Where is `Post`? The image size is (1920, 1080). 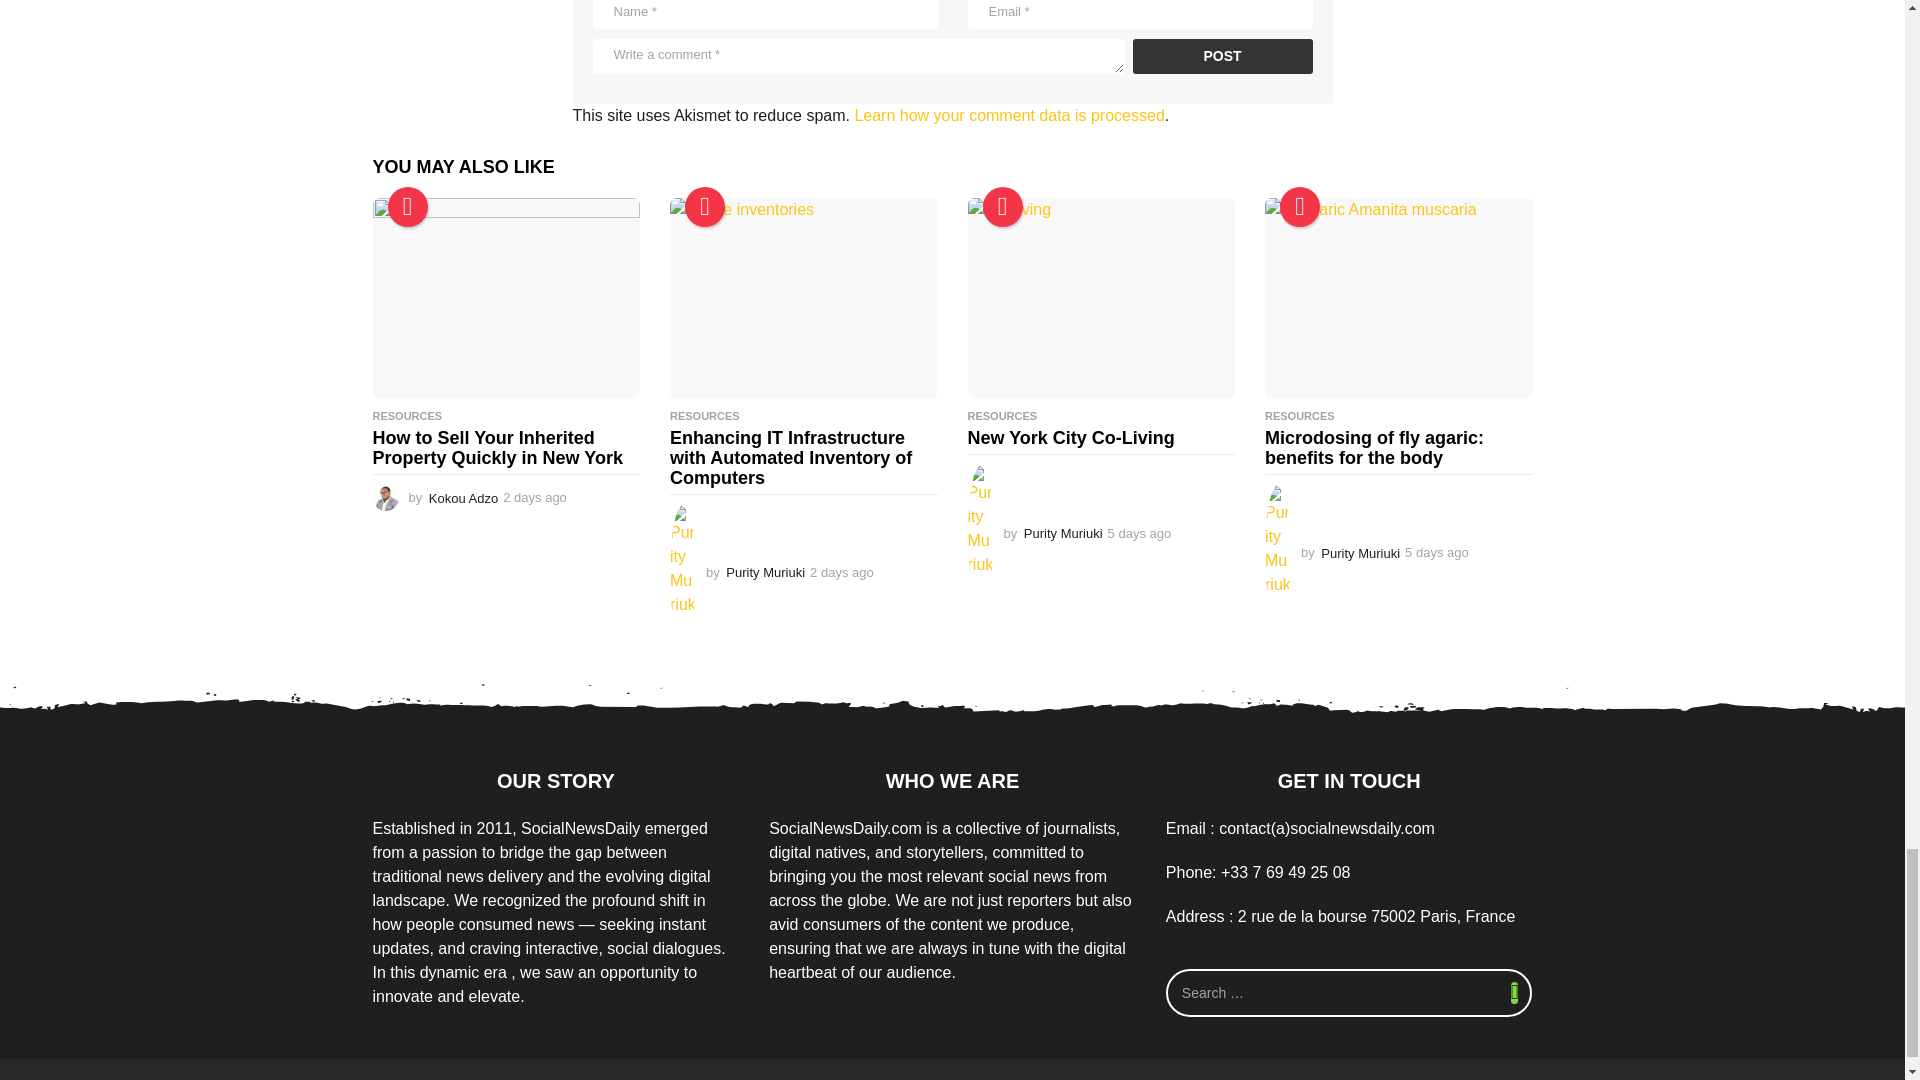 Post is located at coordinates (1222, 56).